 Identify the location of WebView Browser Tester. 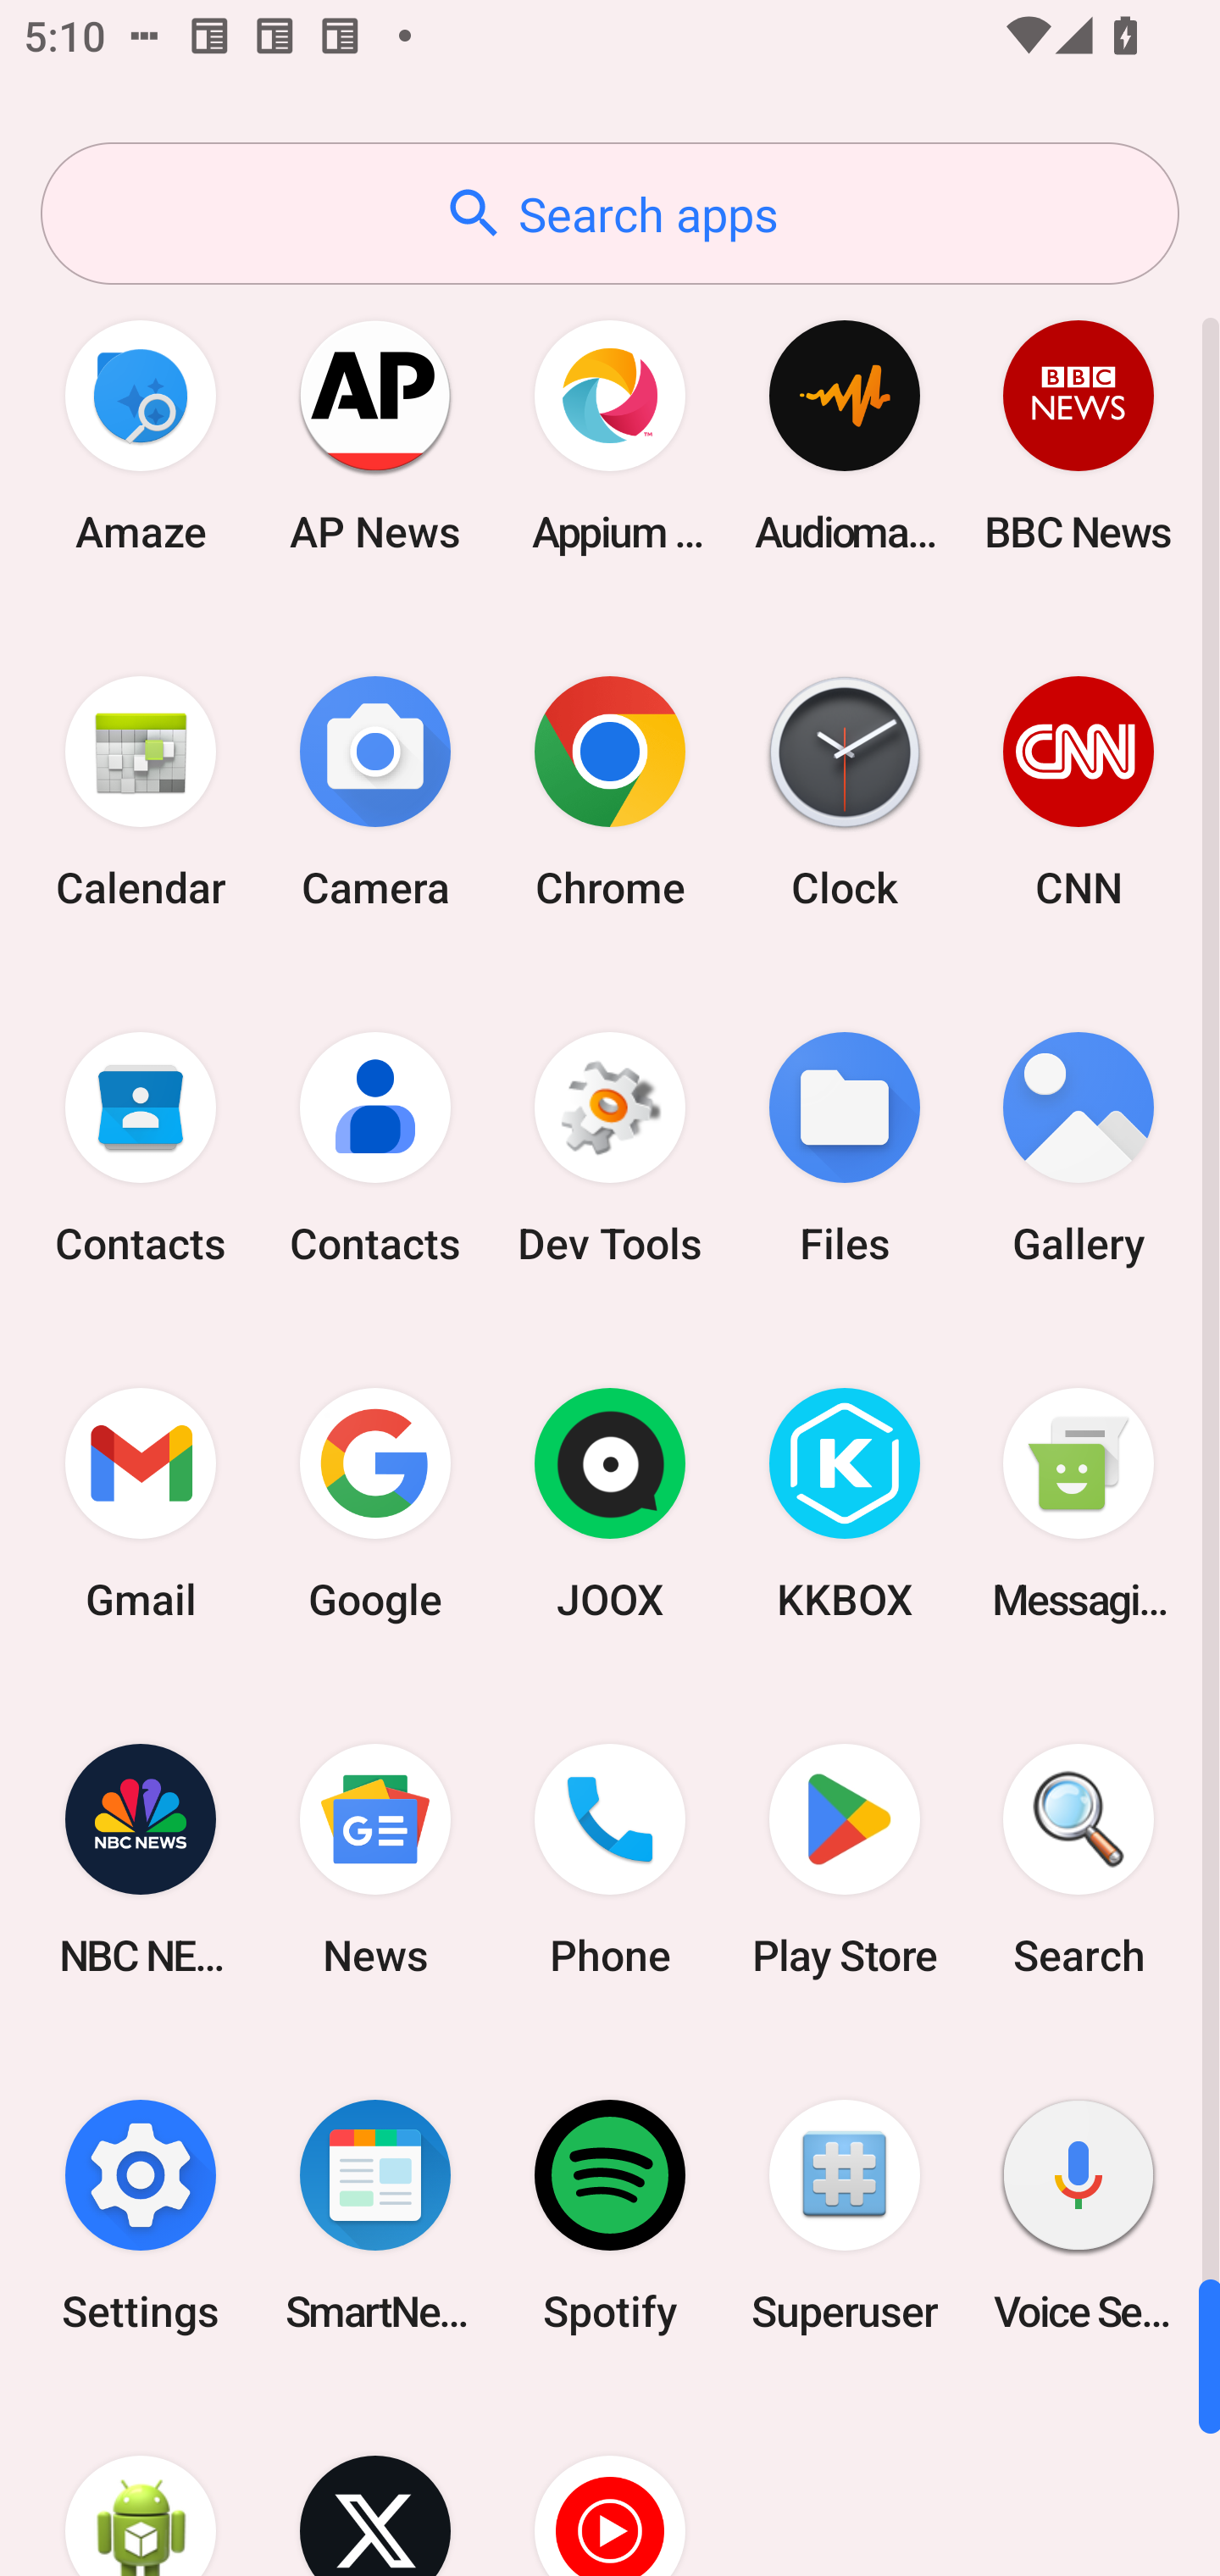
(141, 2484).